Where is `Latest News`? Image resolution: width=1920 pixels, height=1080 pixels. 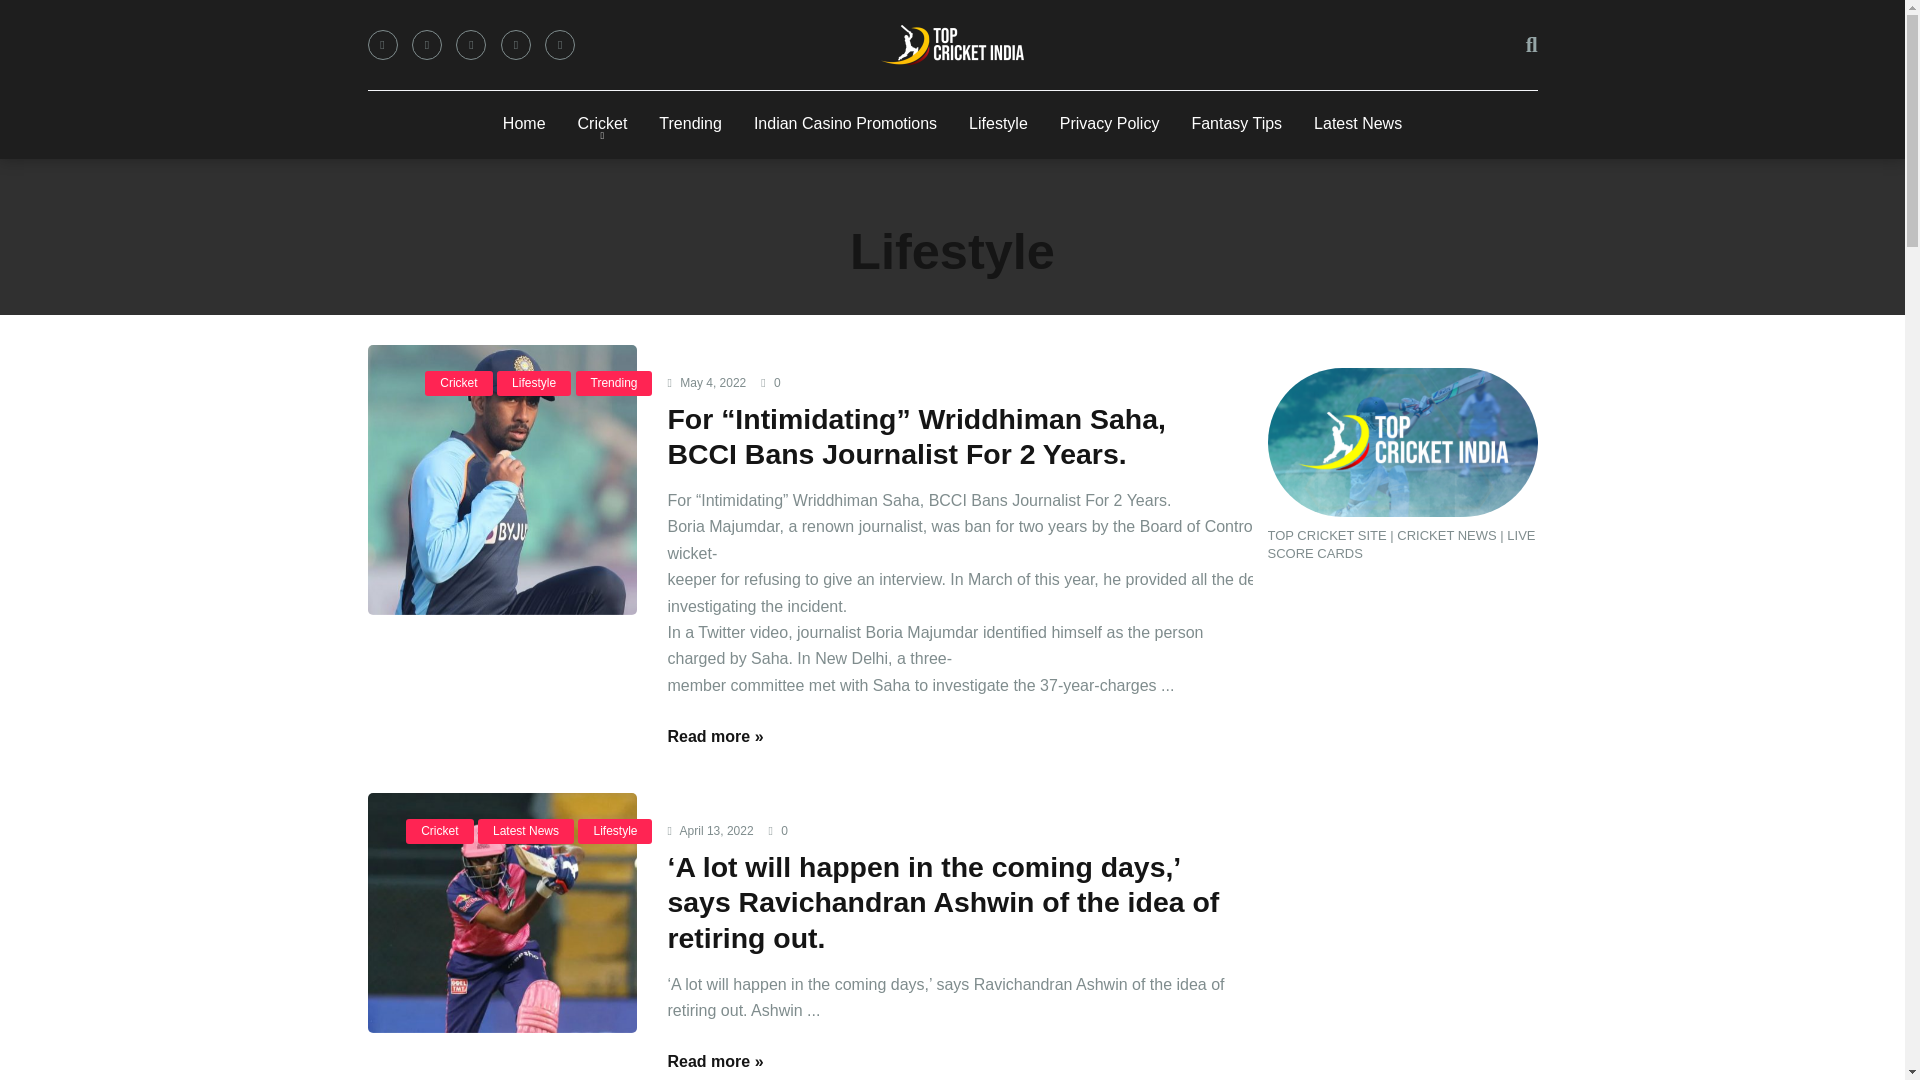
Latest News is located at coordinates (1358, 124).